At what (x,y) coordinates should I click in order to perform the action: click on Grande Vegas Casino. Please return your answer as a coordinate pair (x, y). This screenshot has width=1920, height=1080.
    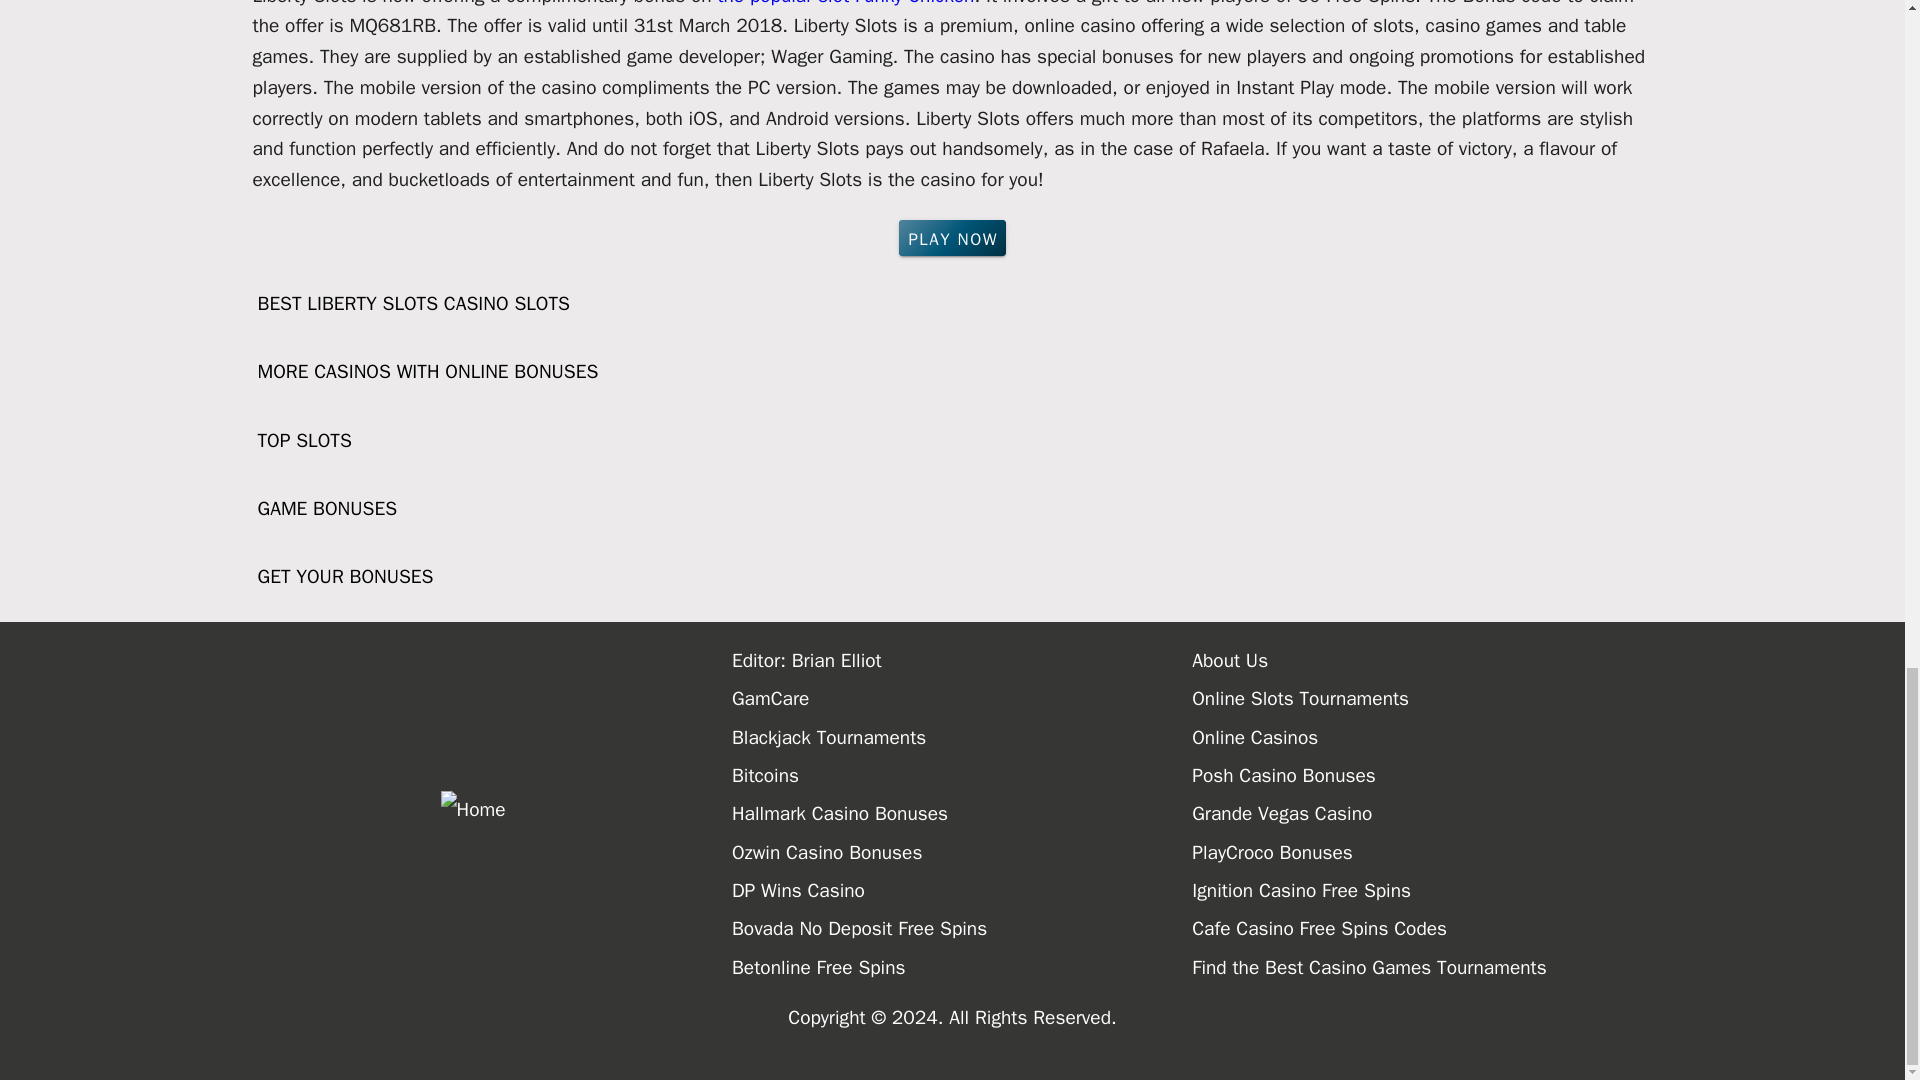
    Looking at the image, I should click on (1422, 813).